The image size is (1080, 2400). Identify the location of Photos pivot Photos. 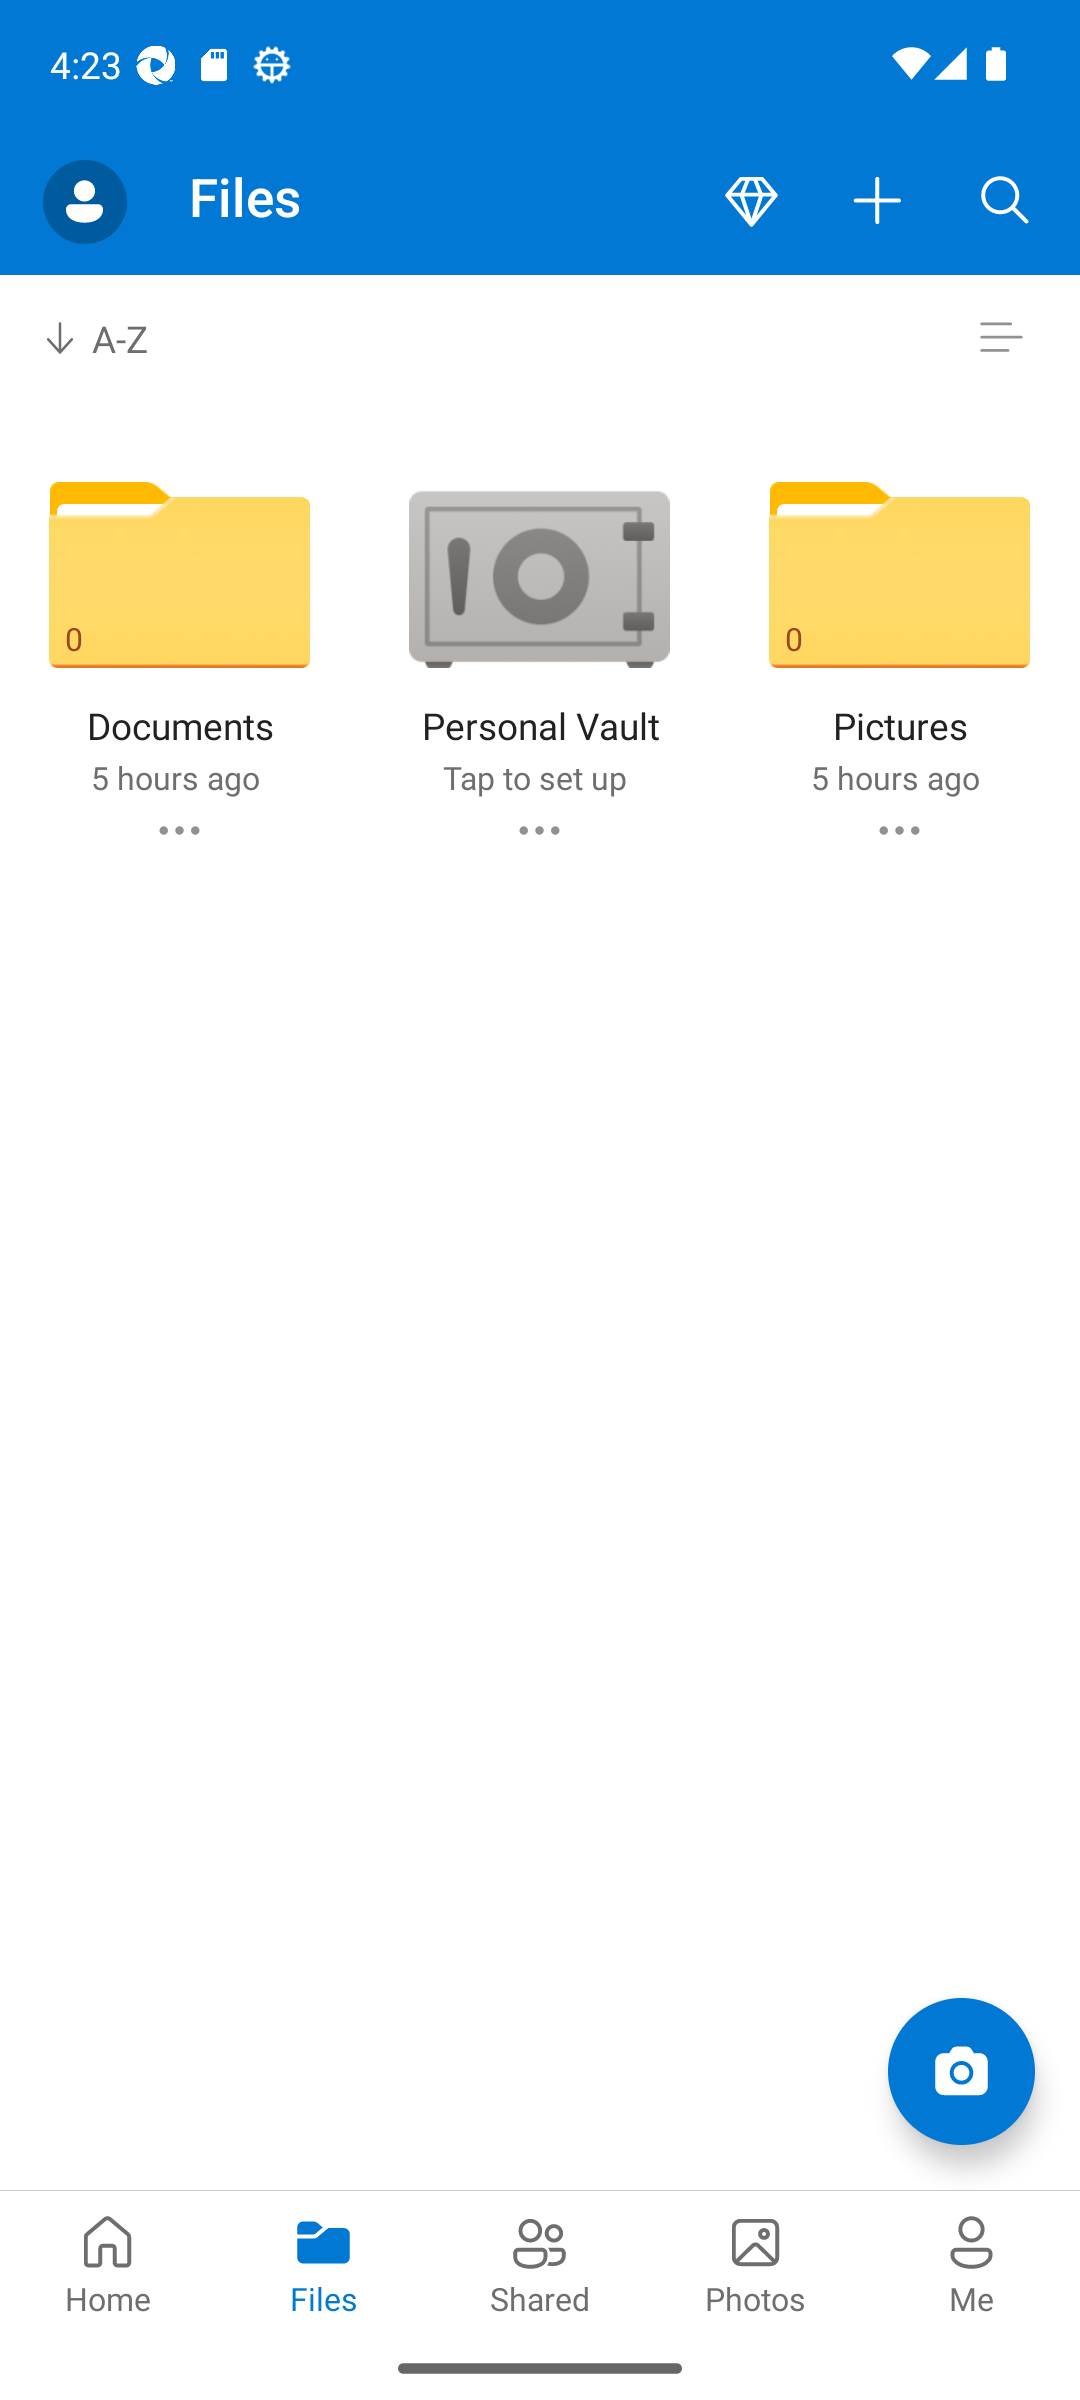
(756, 2262).